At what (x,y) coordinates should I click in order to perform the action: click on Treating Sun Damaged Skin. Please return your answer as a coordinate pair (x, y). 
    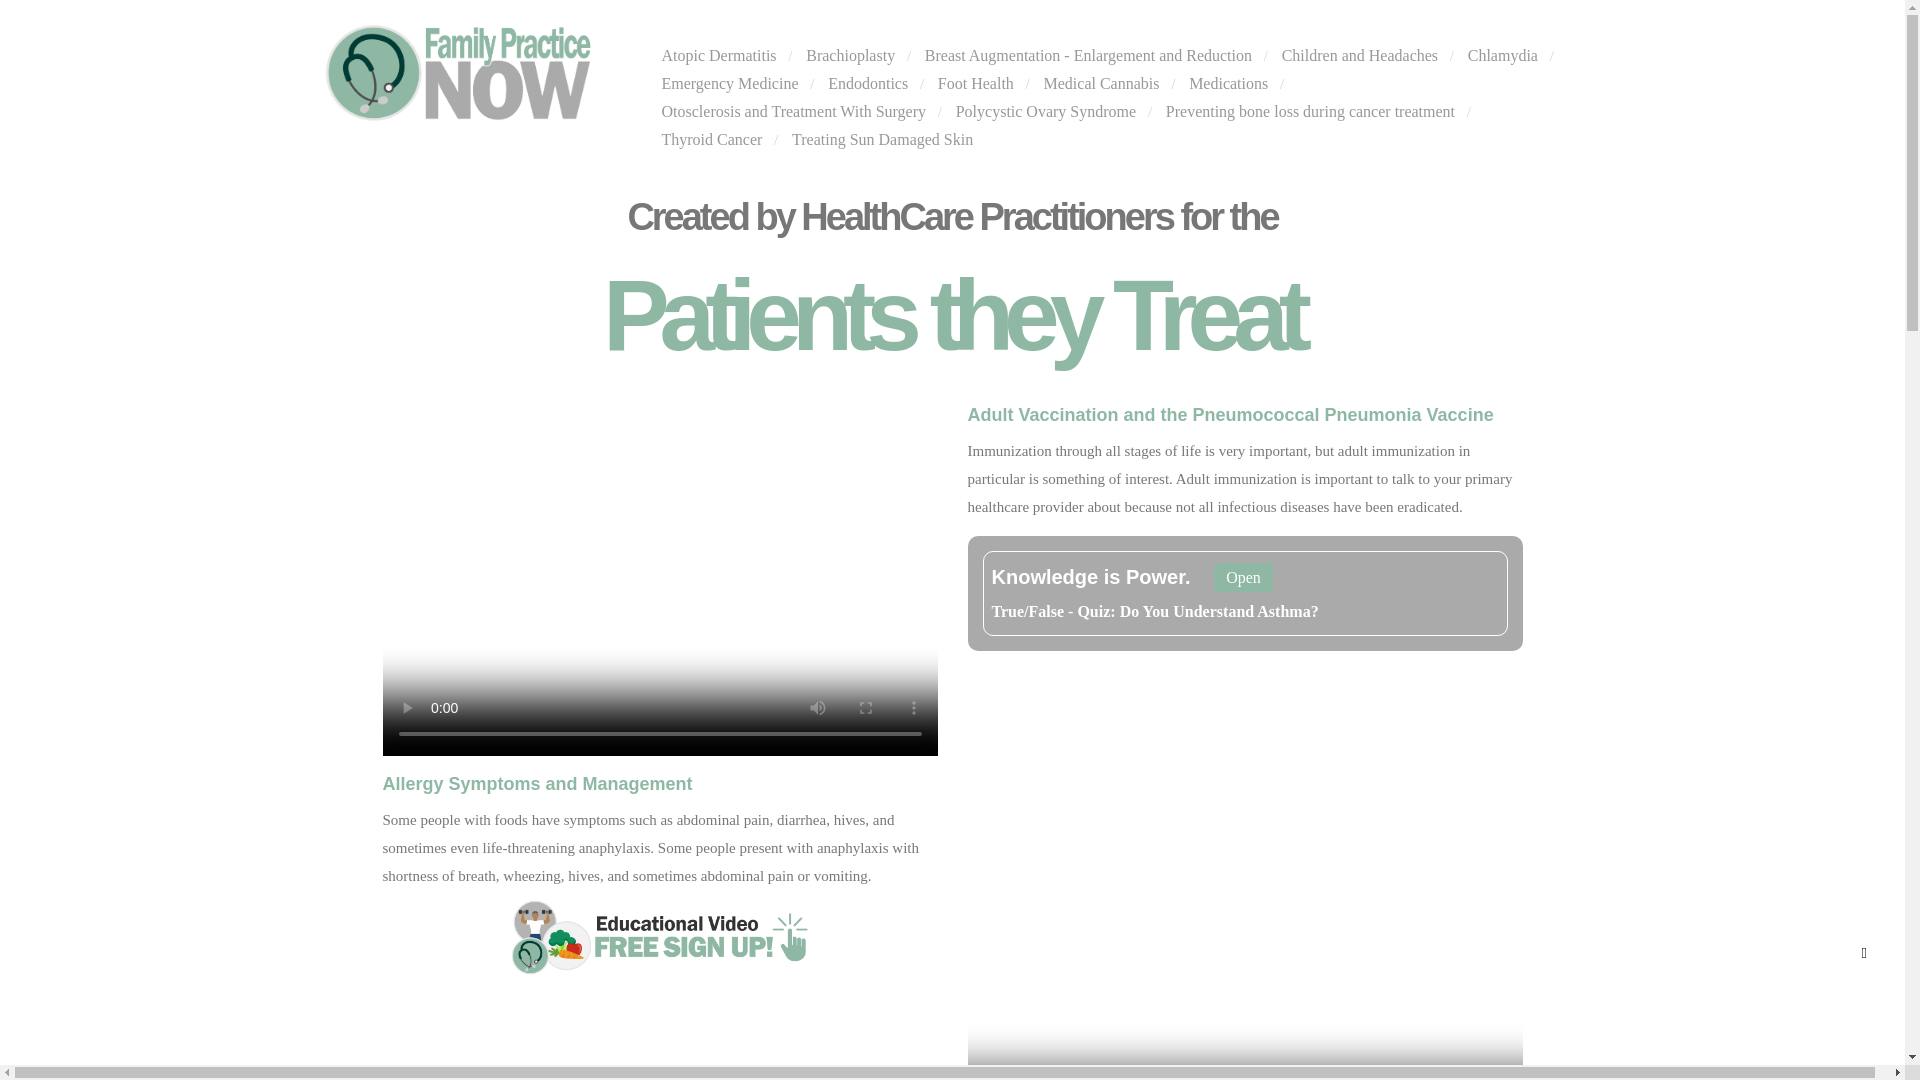
    Looking at the image, I should click on (882, 142).